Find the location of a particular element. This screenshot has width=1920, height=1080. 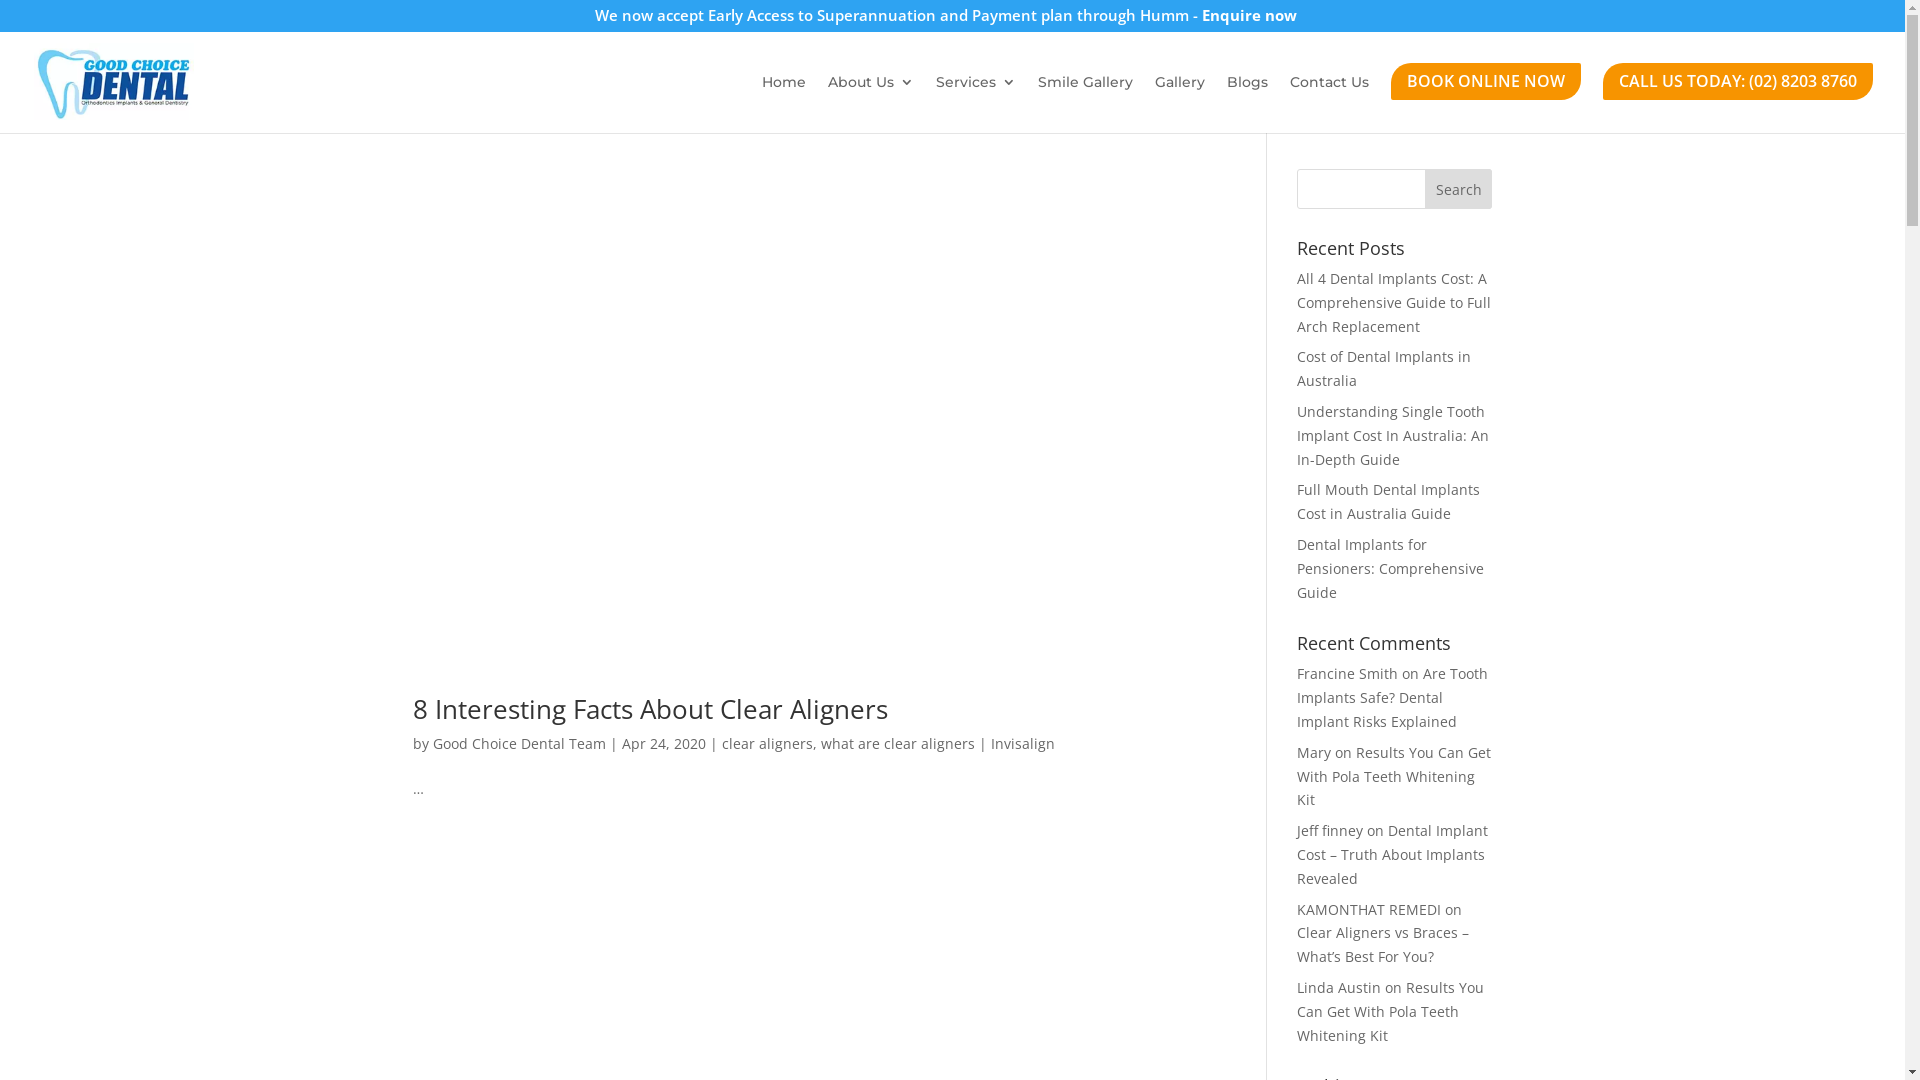

BOOK ONLINE NOW is located at coordinates (1486, 98).